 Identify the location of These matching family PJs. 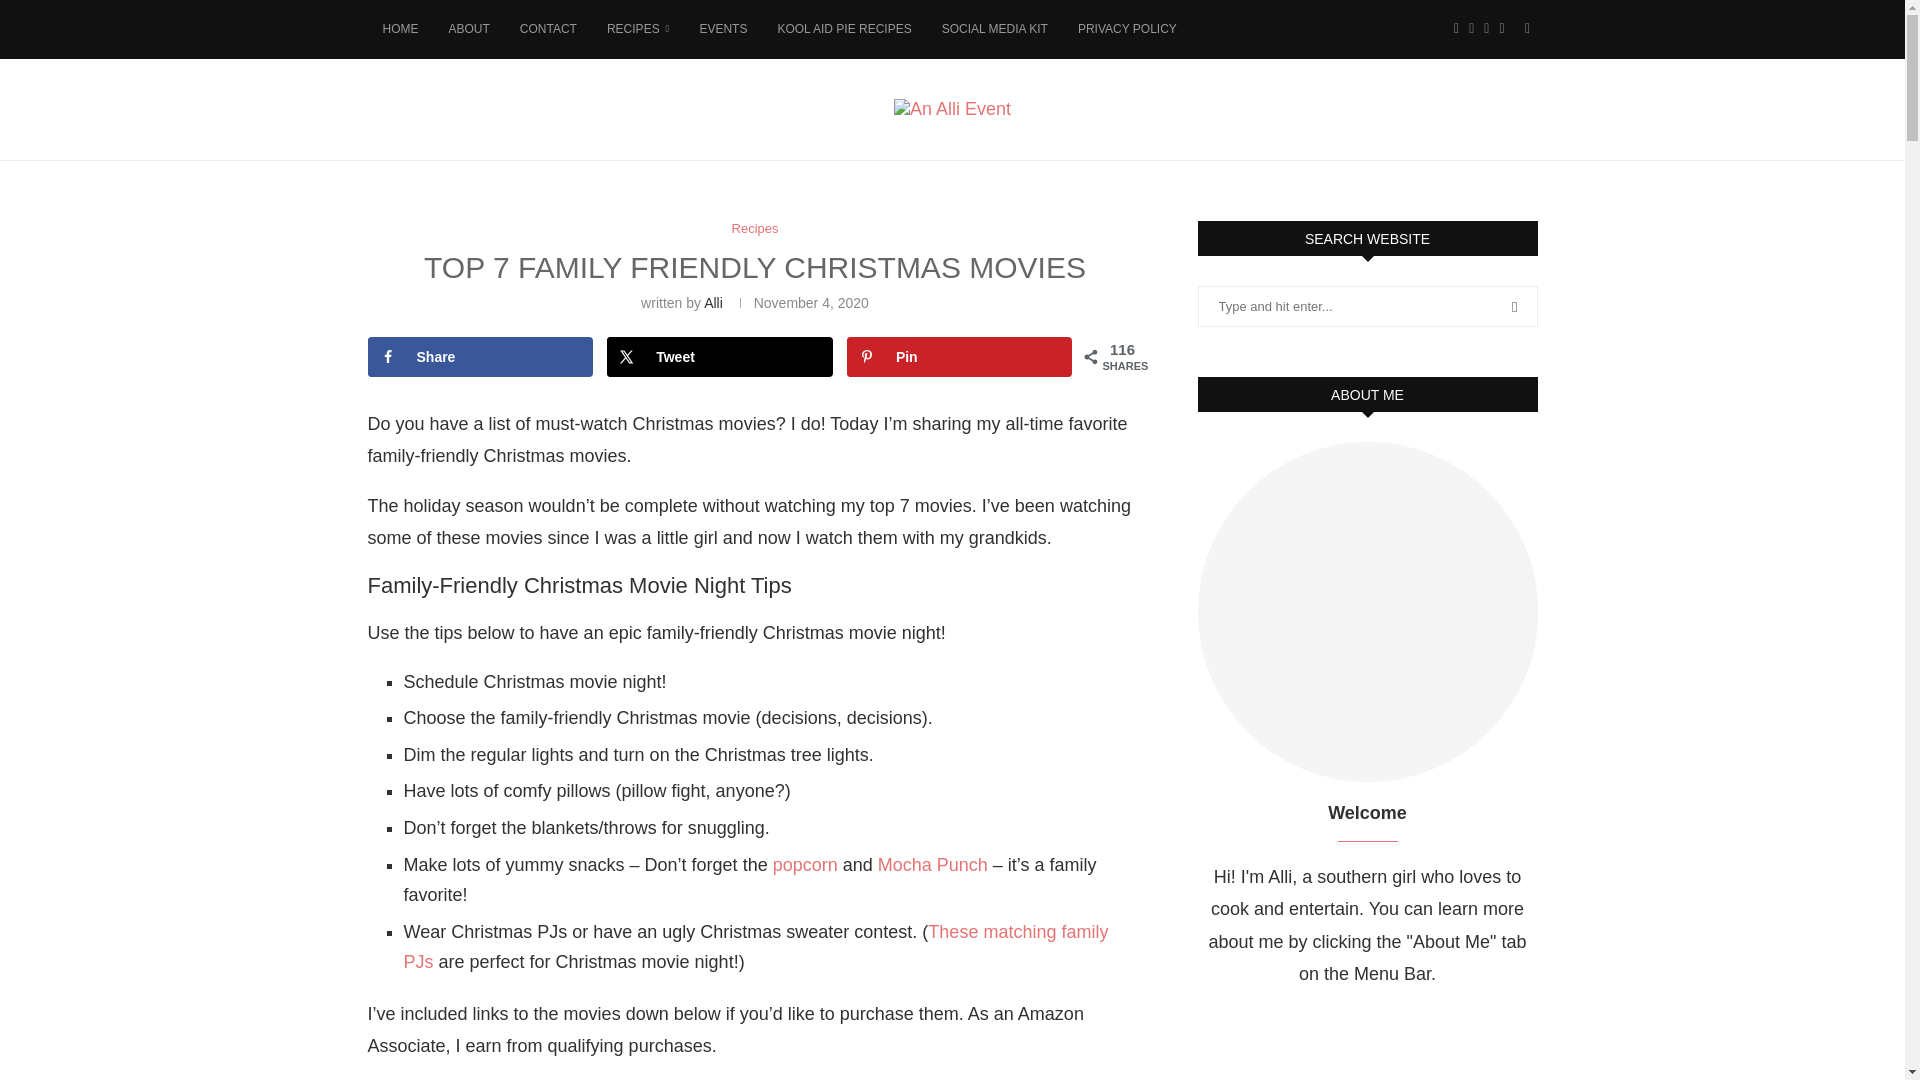
(756, 948).